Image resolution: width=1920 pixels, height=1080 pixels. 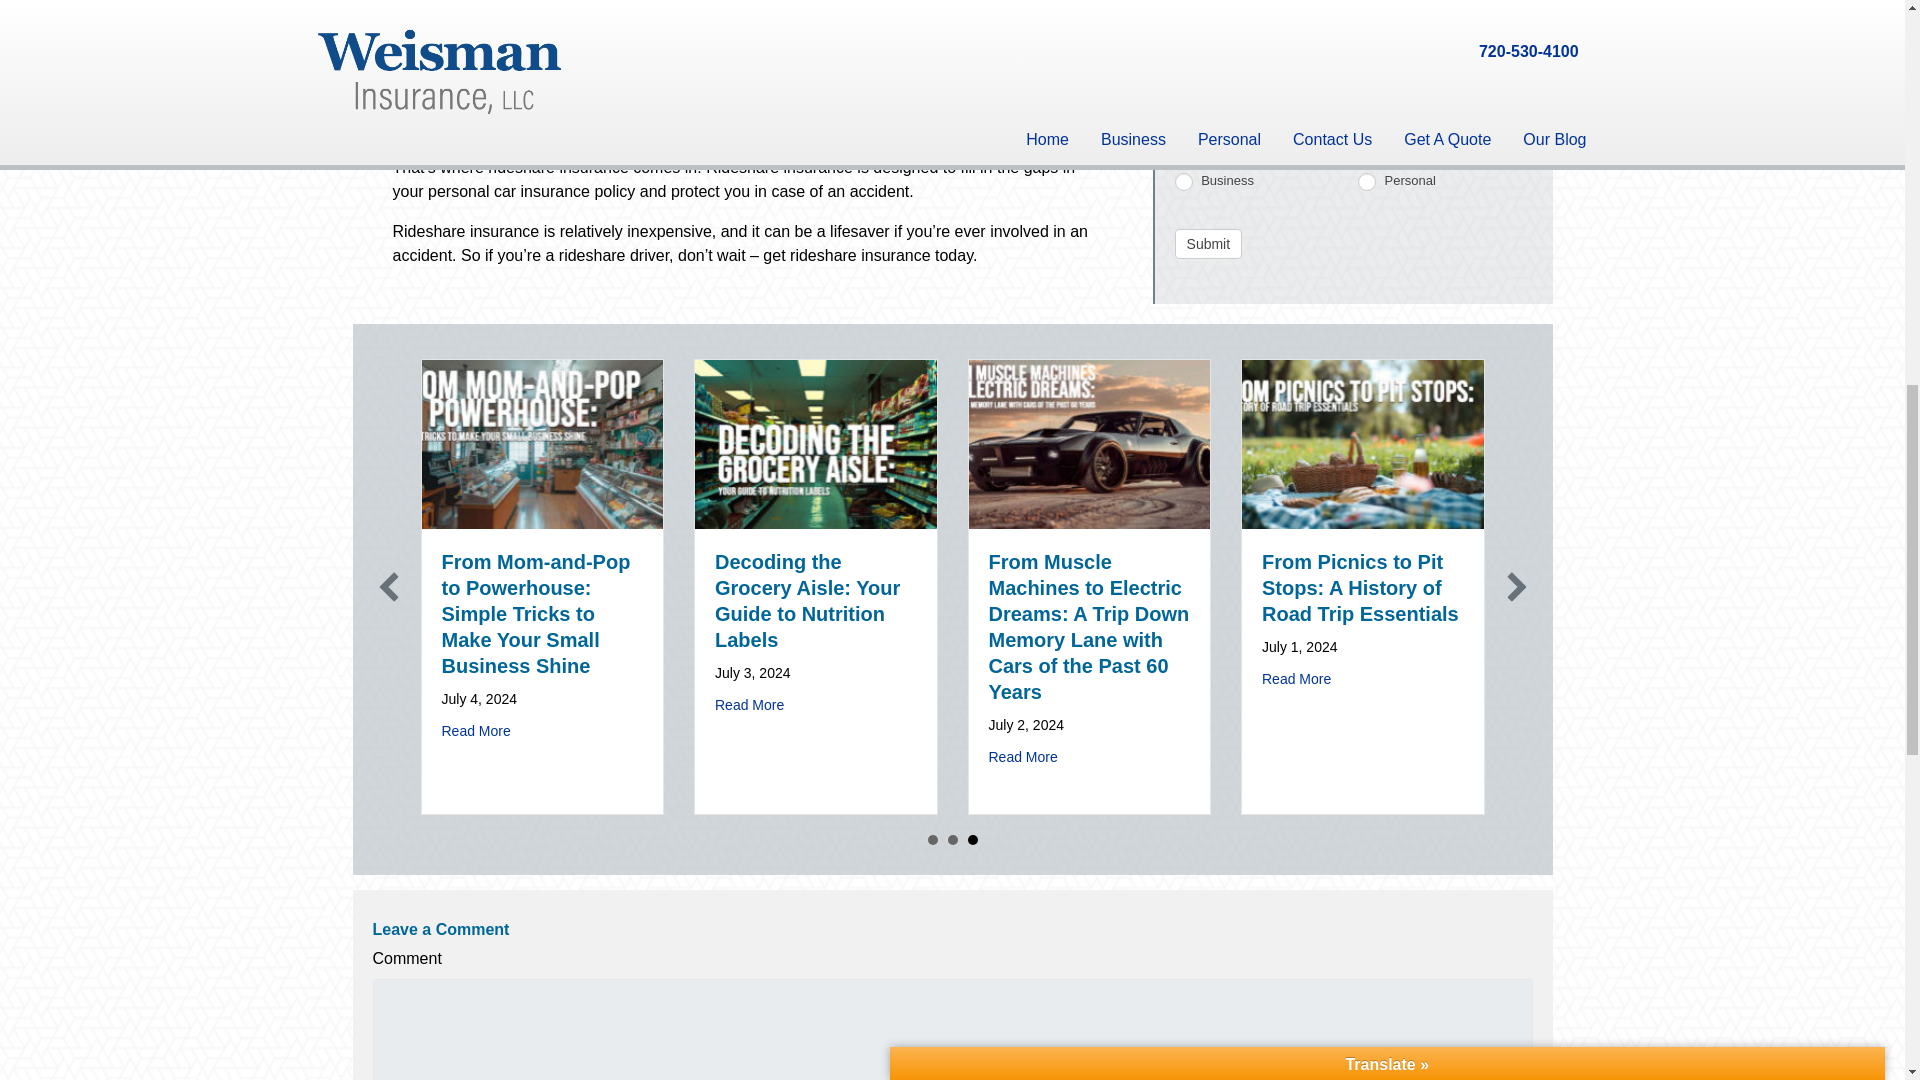 I want to click on Decoding the Grocery Aisle: Your Guide to Nutrition Labels, so click(x=807, y=600).